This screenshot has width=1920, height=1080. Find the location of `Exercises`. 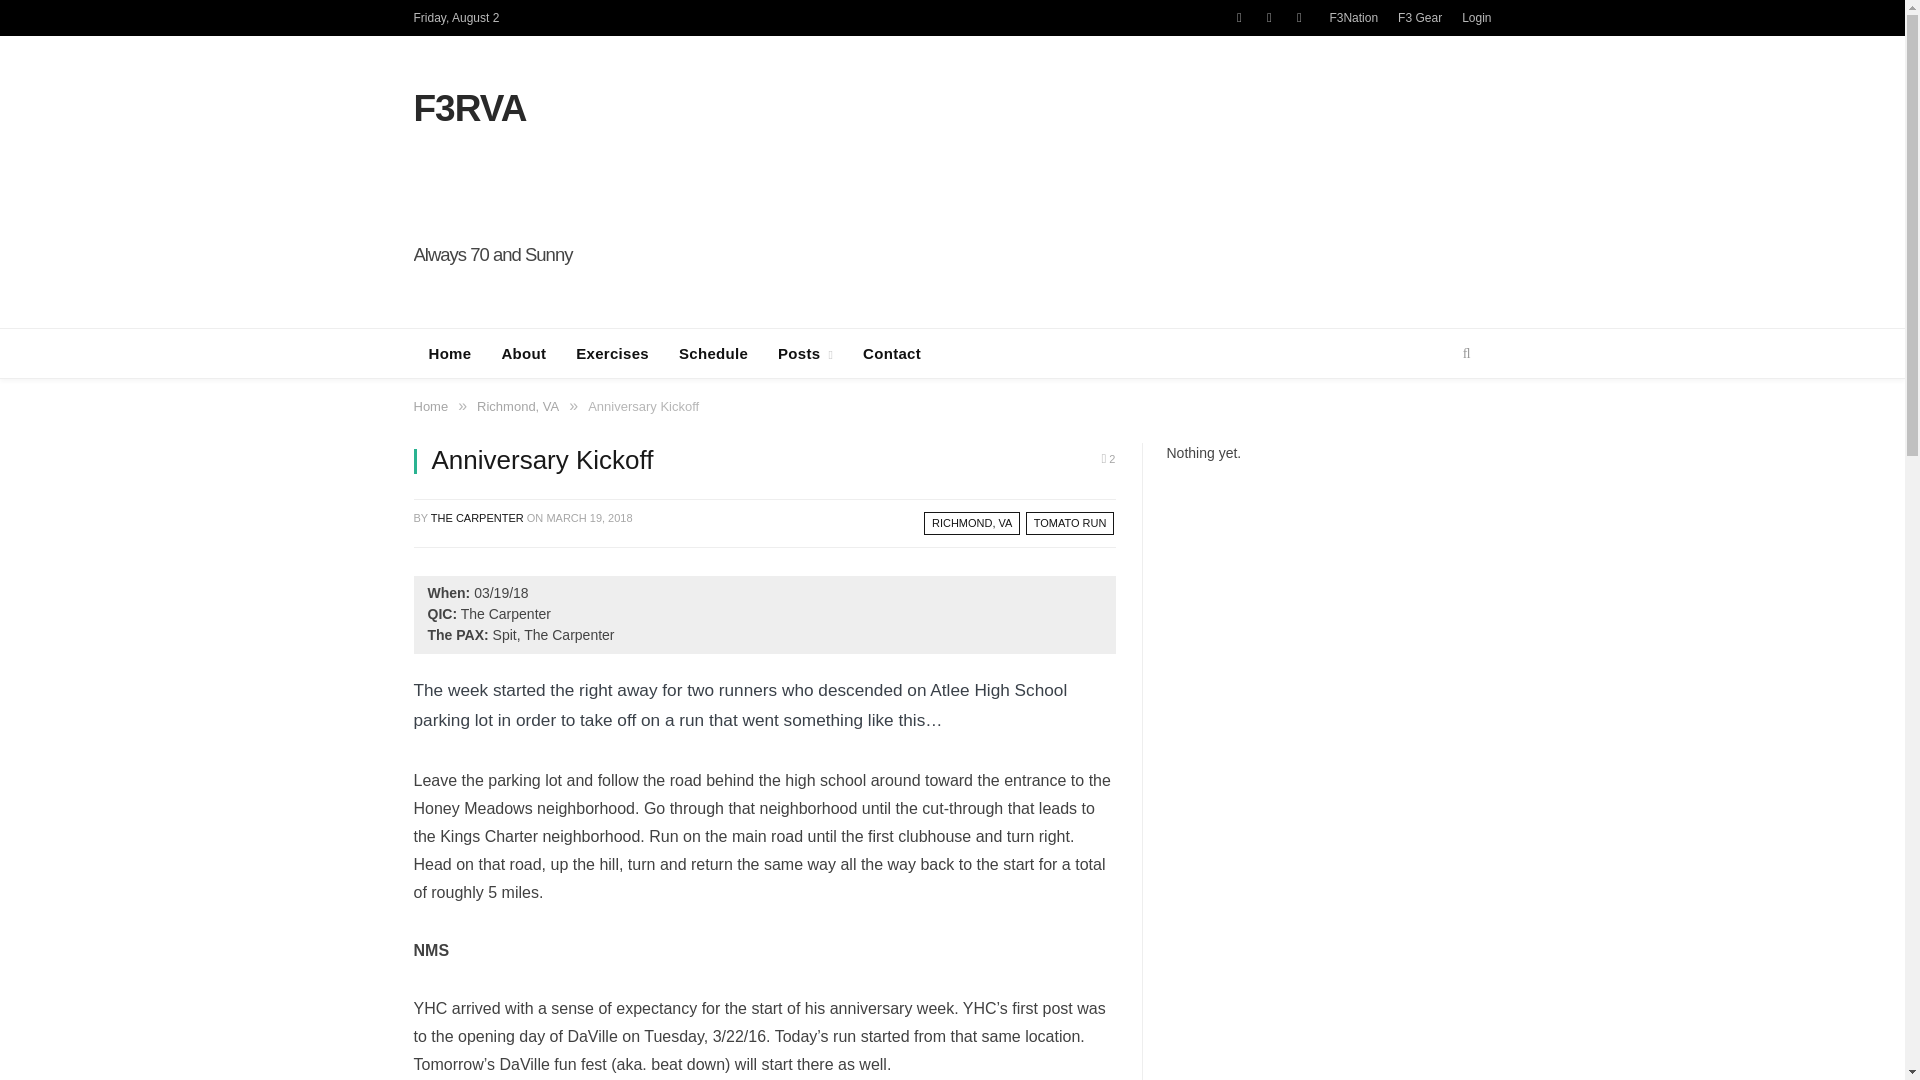

Exercises is located at coordinates (612, 354).